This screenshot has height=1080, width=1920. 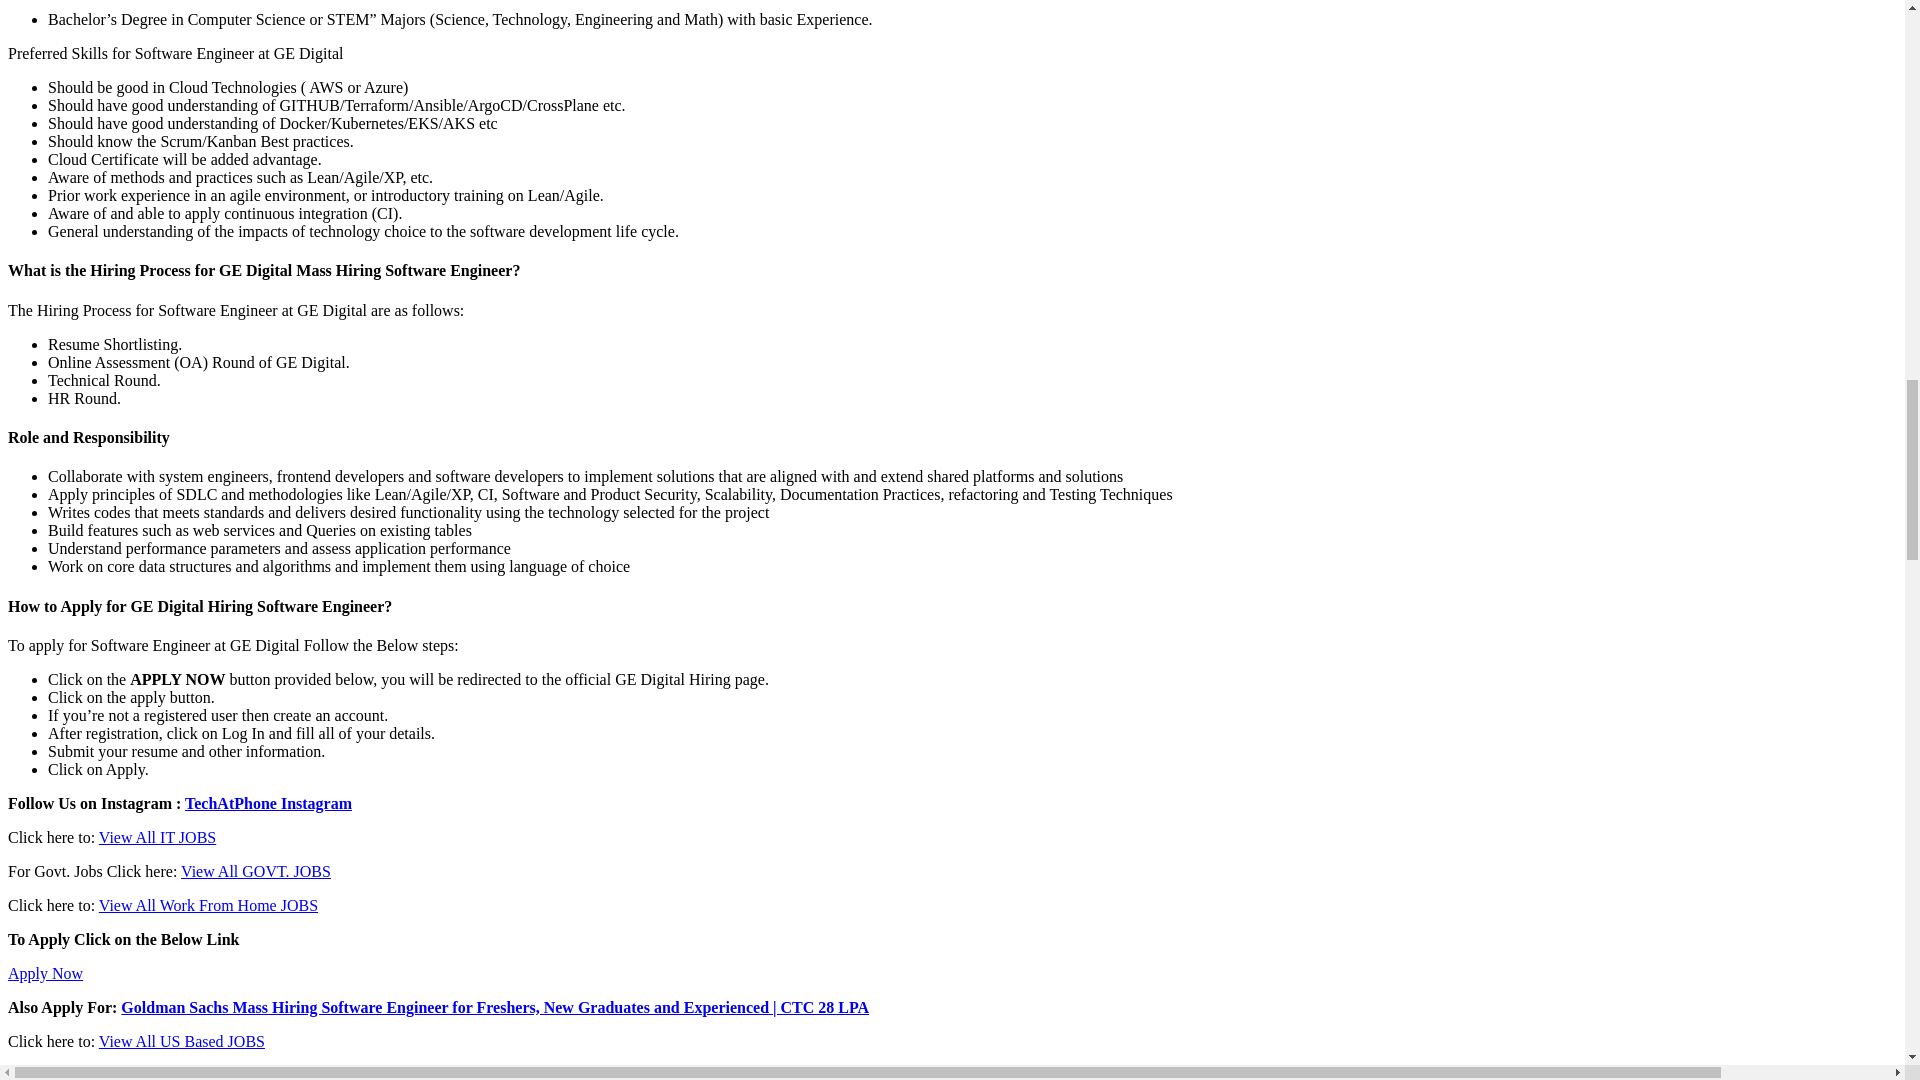 I want to click on View All GOVT. JOBS, so click(x=255, y=871).